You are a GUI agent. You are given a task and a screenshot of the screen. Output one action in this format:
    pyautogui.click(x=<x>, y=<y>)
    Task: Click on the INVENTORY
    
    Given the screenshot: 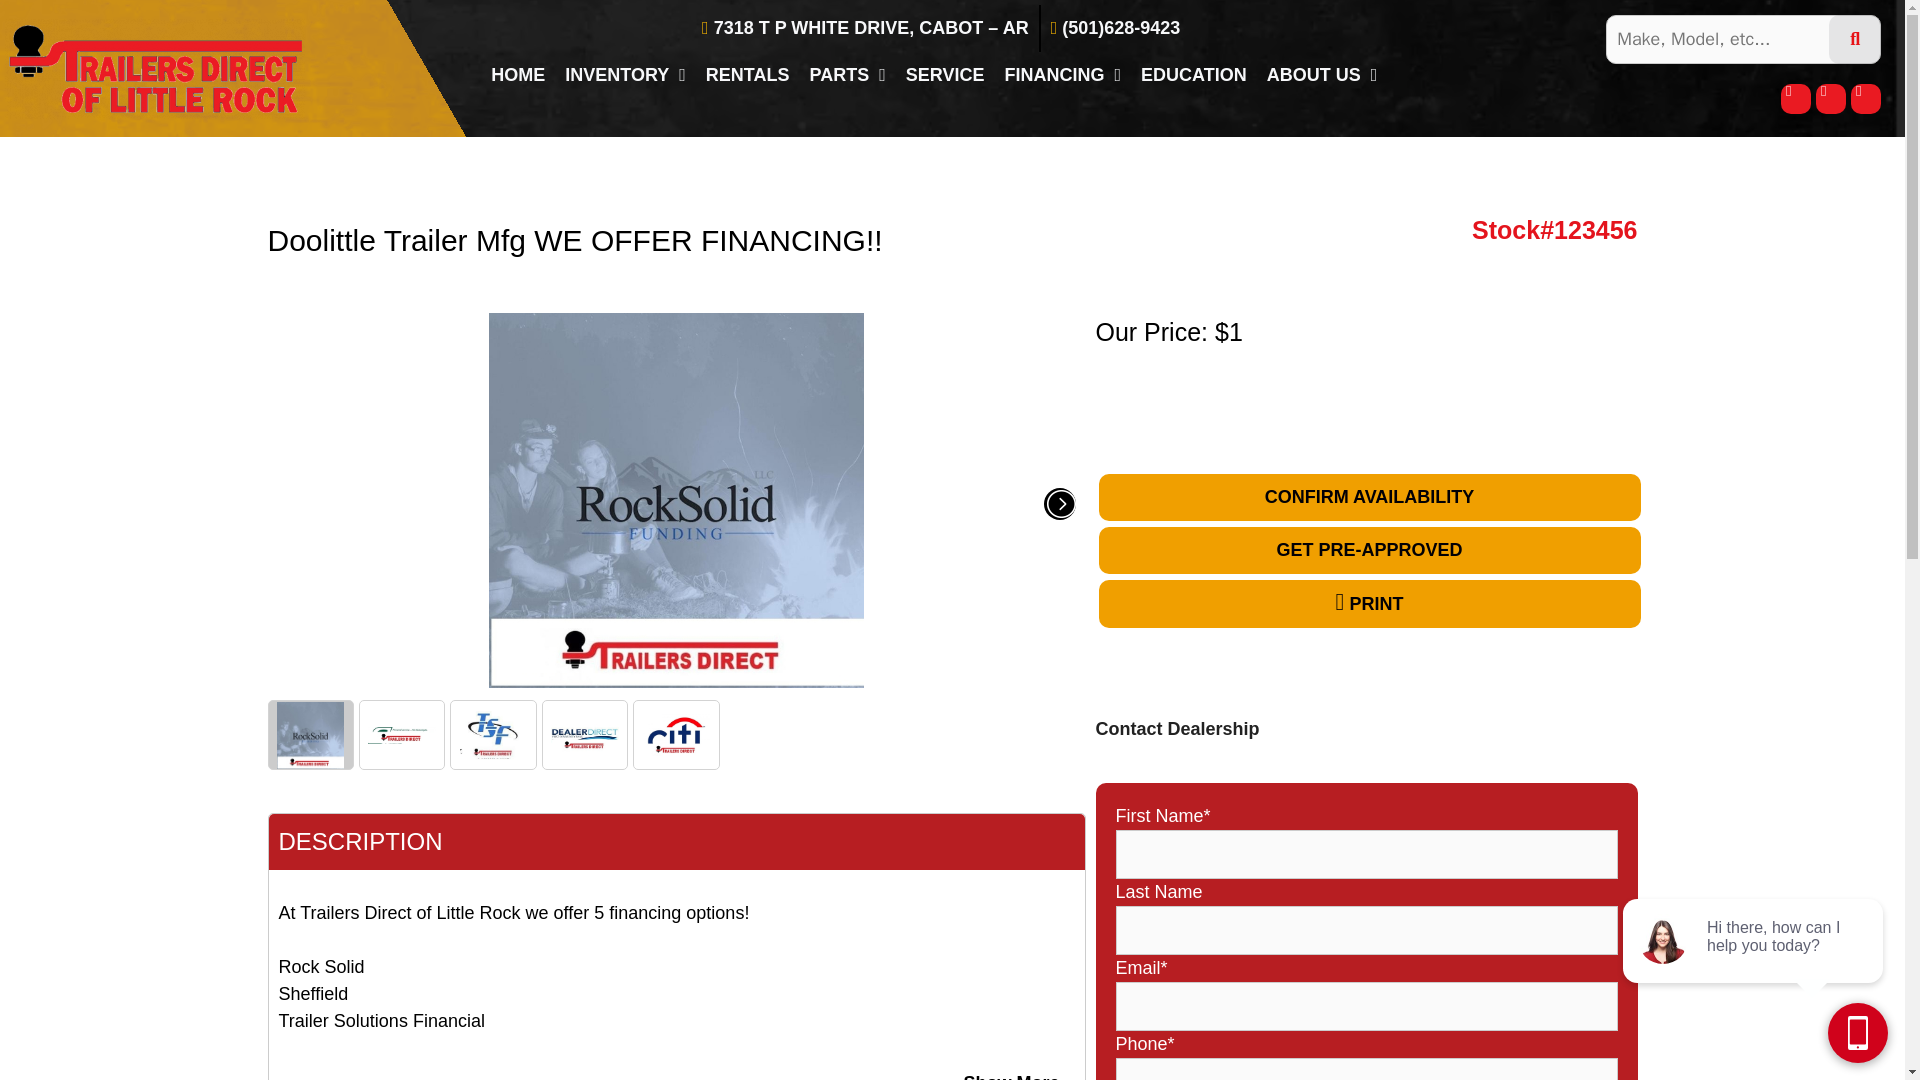 What is the action you would take?
    pyautogui.click(x=624, y=74)
    